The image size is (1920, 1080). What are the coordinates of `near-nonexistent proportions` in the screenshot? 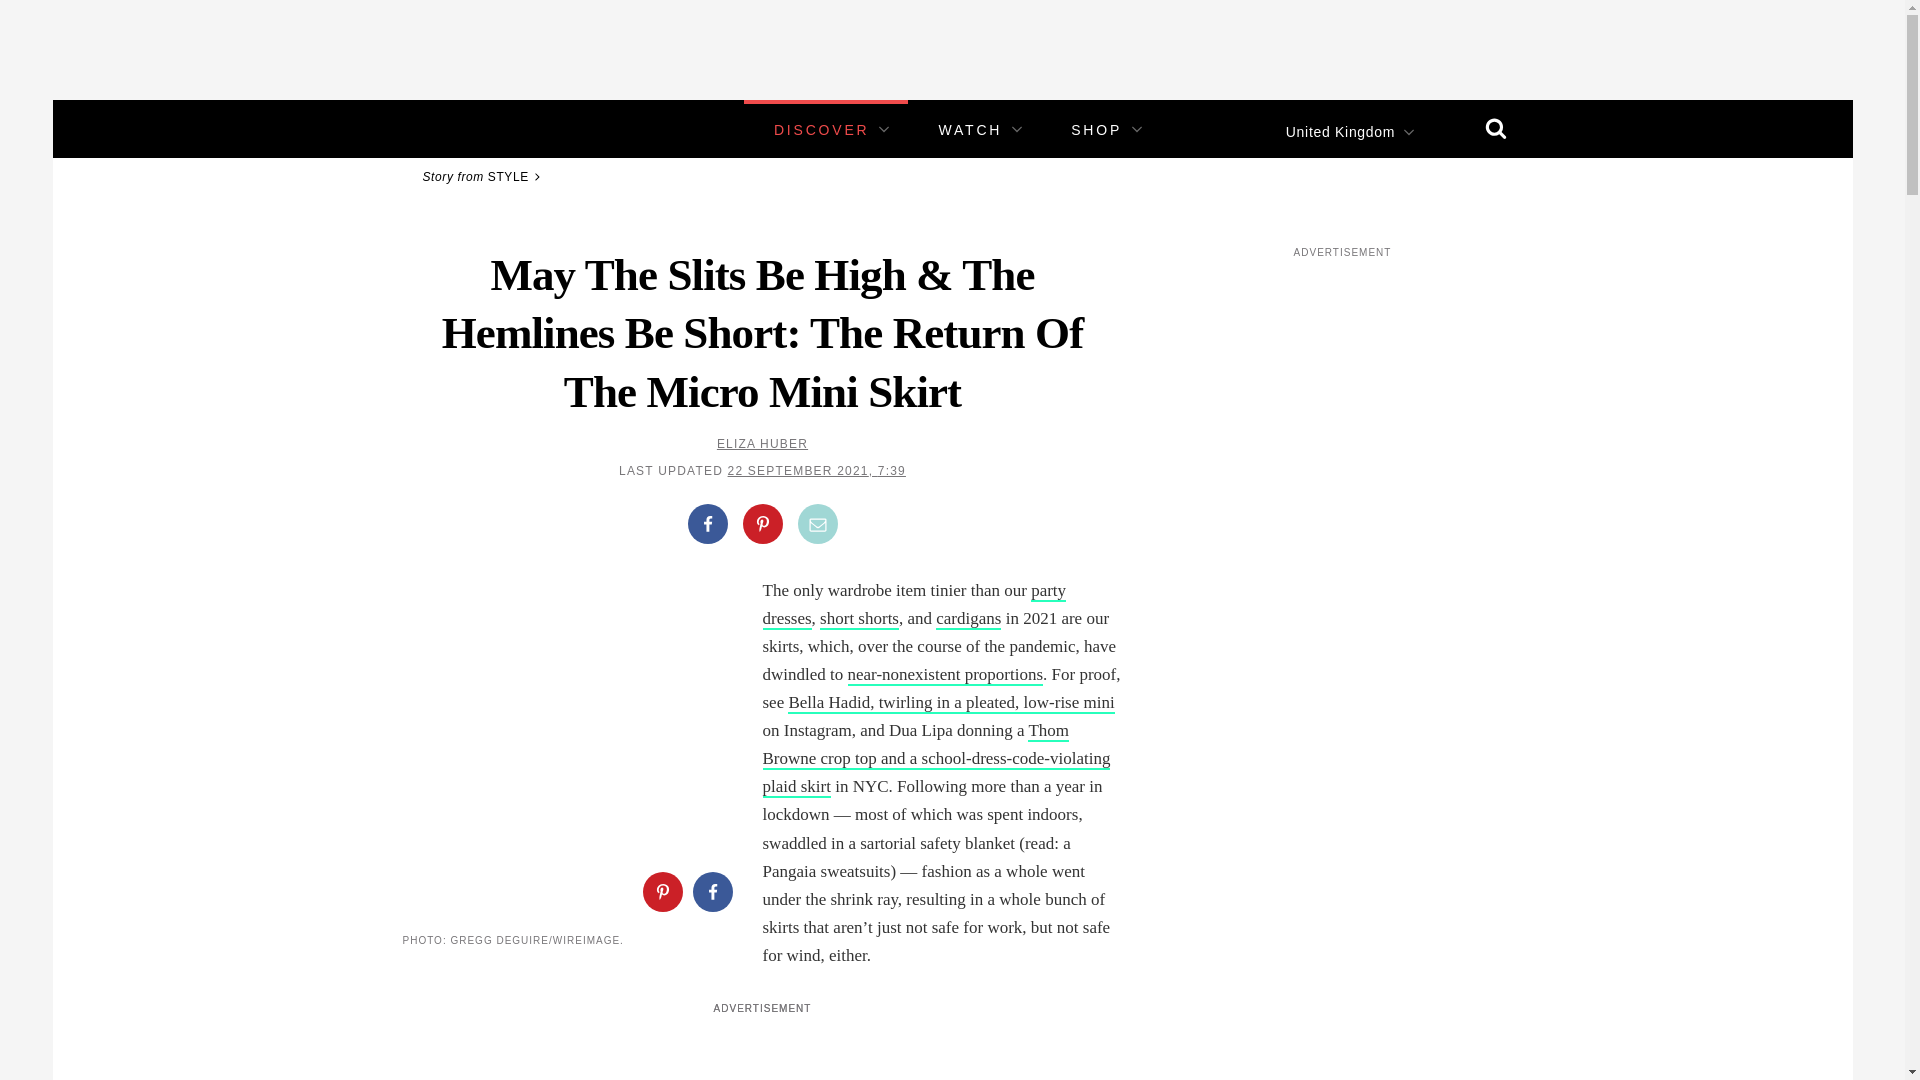 It's located at (946, 675).